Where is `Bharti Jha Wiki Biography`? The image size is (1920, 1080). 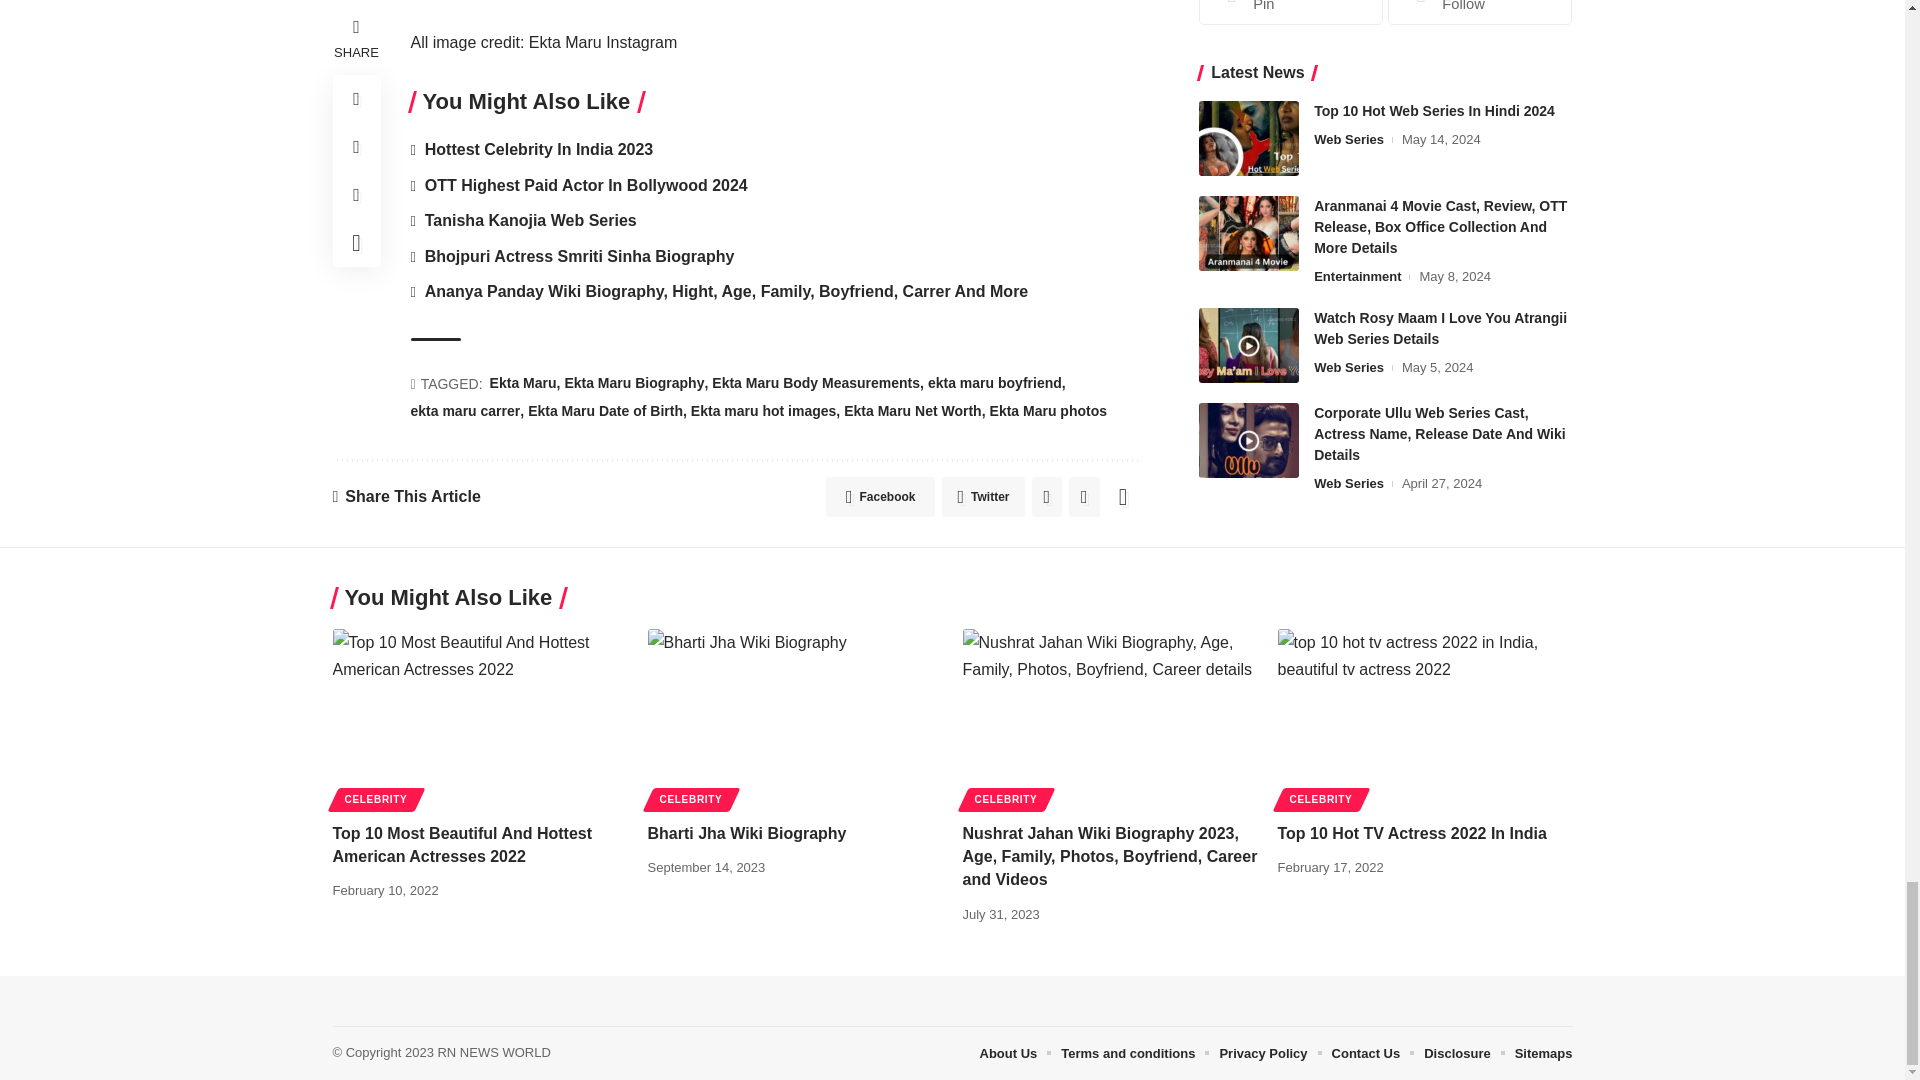
Bharti Jha Wiki Biography is located at coordinates (795, 716).